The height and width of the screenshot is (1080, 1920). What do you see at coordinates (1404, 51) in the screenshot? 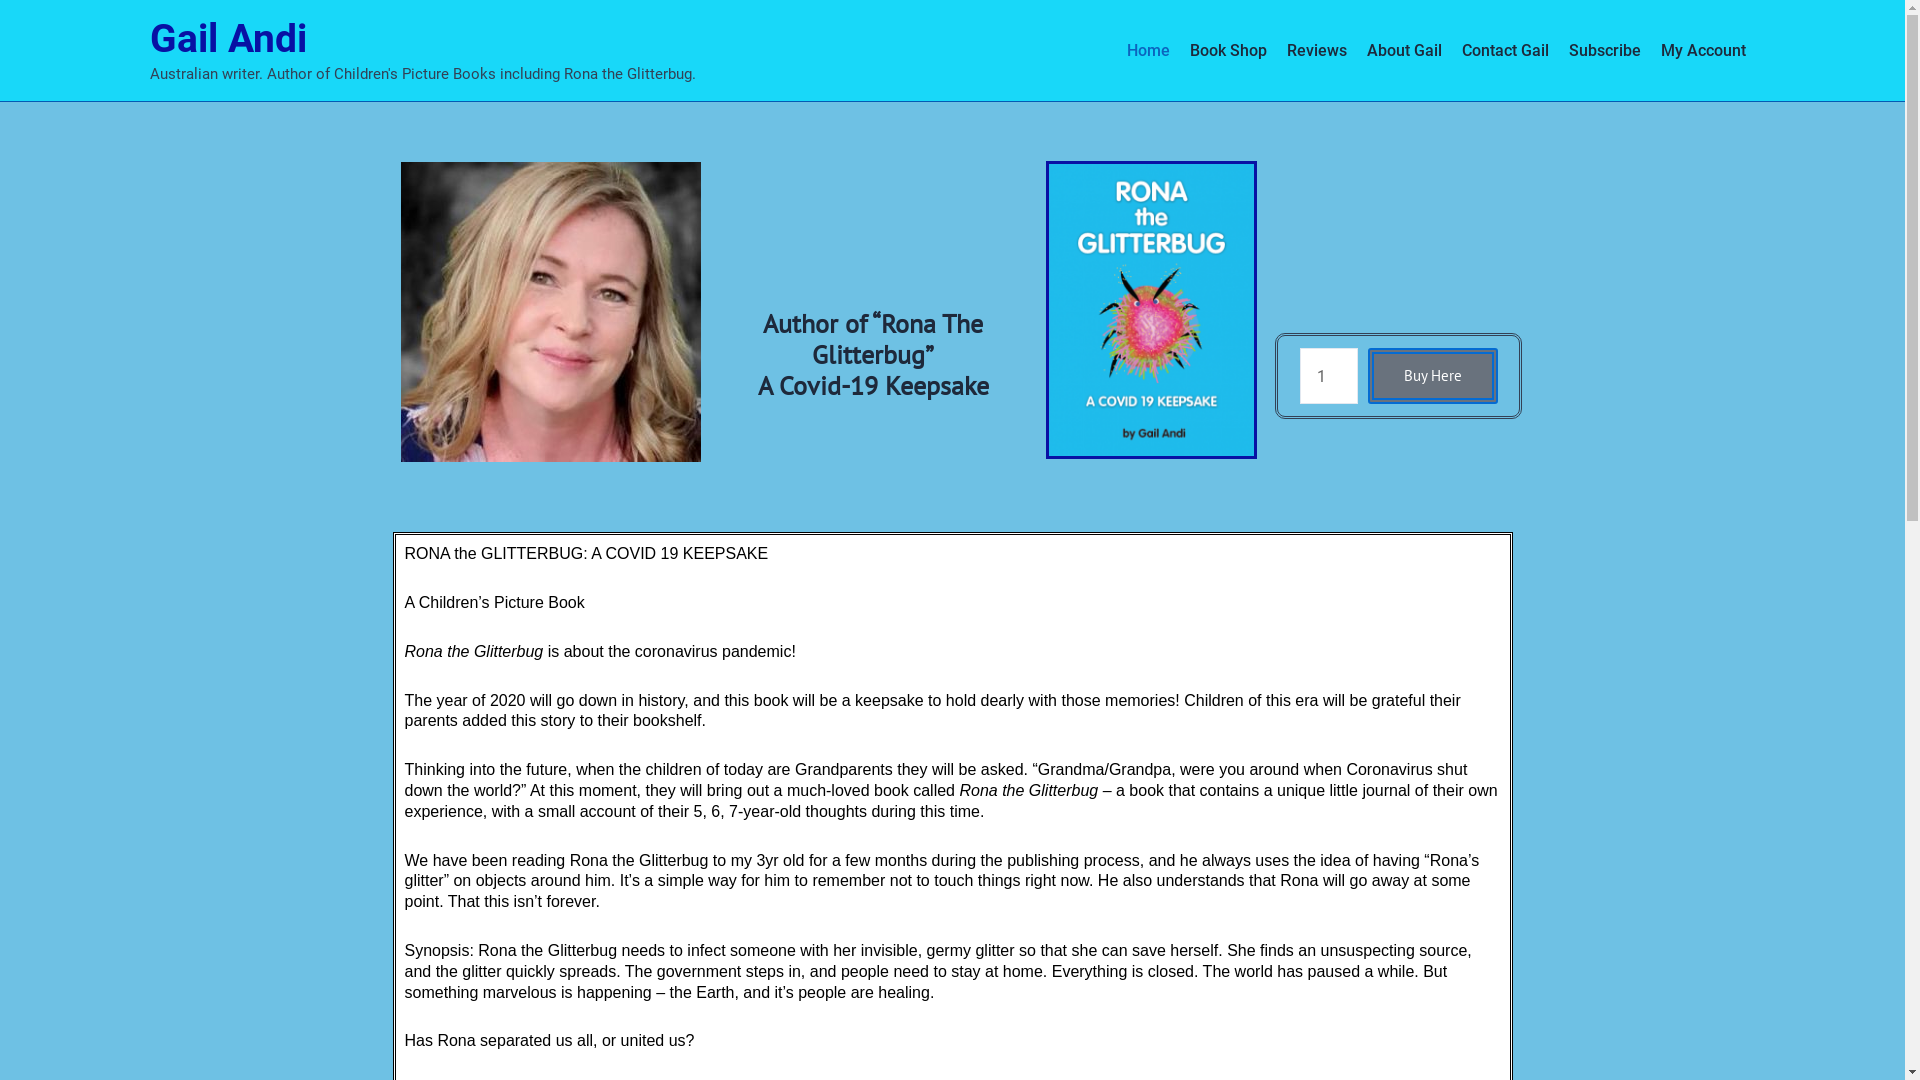
I see `About Gail` at bounding box center [1404, 51].